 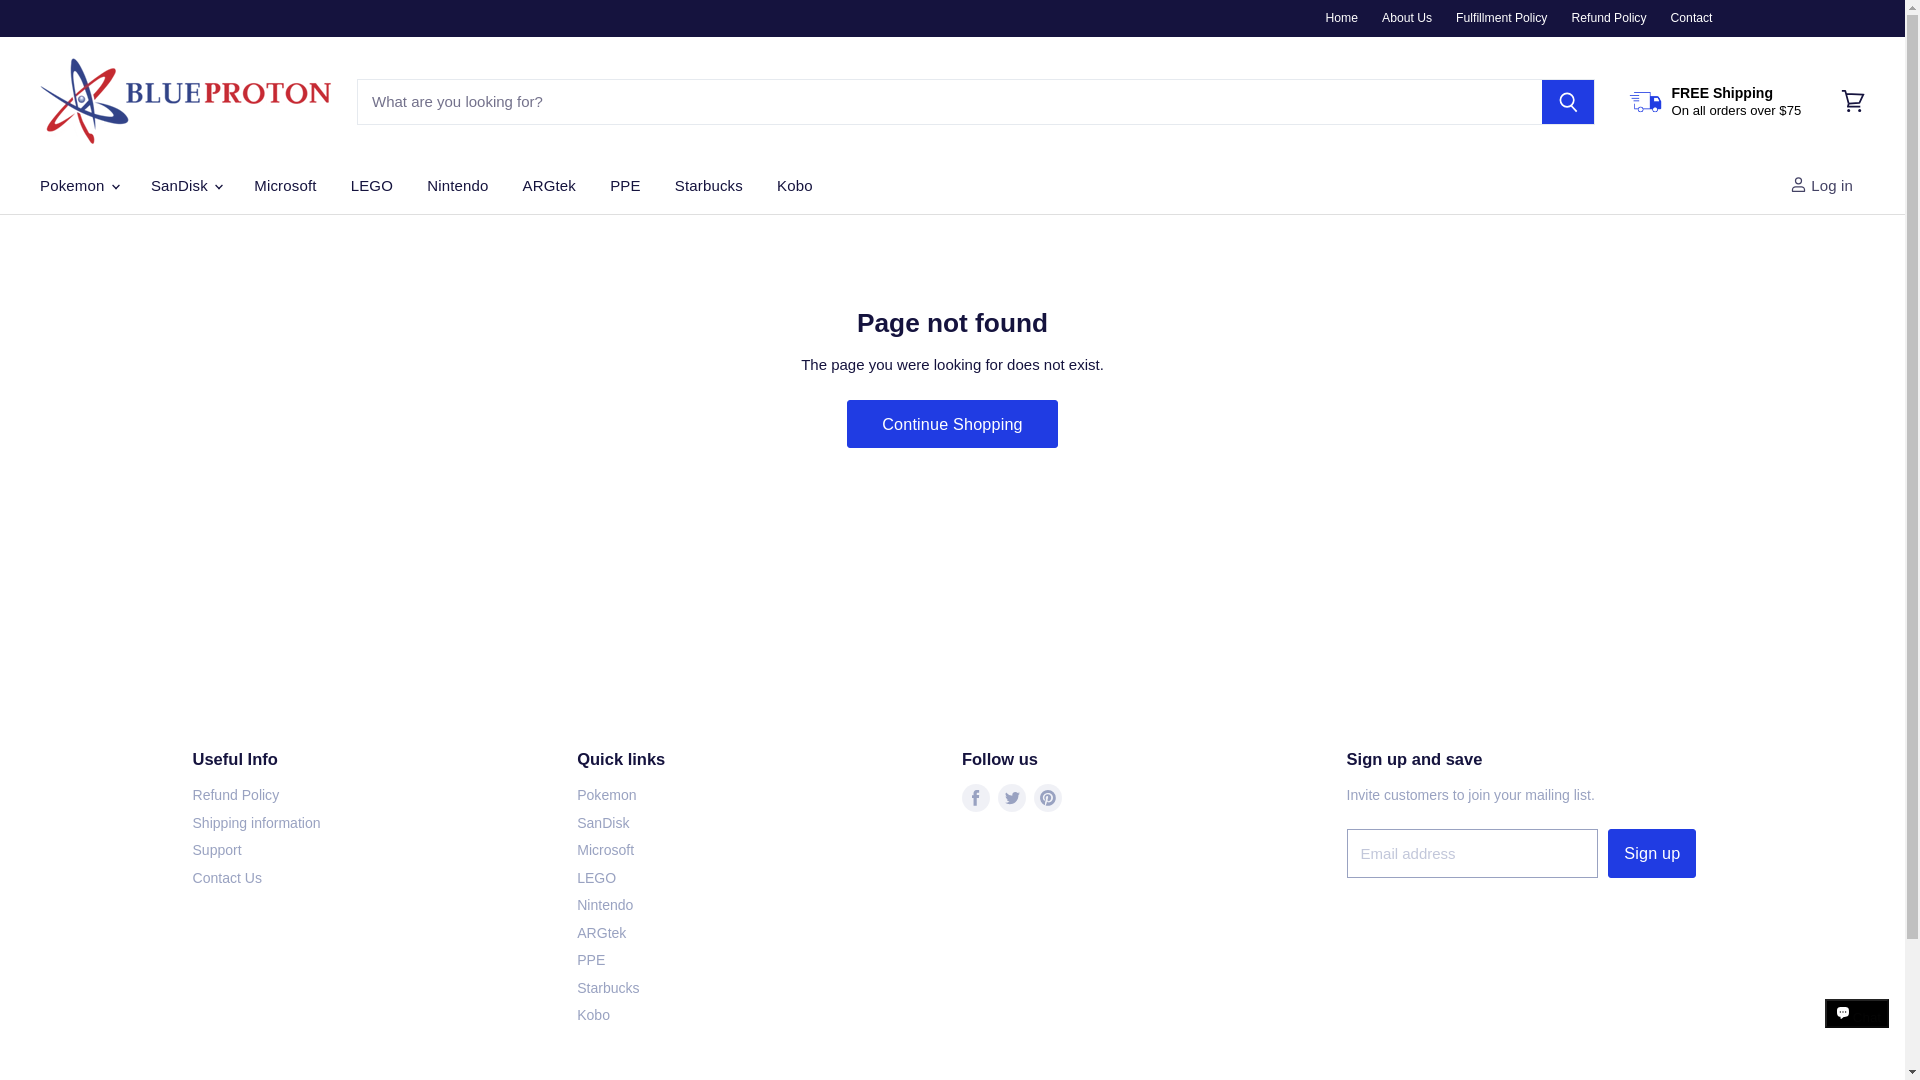 I want to click on Facebook, so click(x=976, y=798).